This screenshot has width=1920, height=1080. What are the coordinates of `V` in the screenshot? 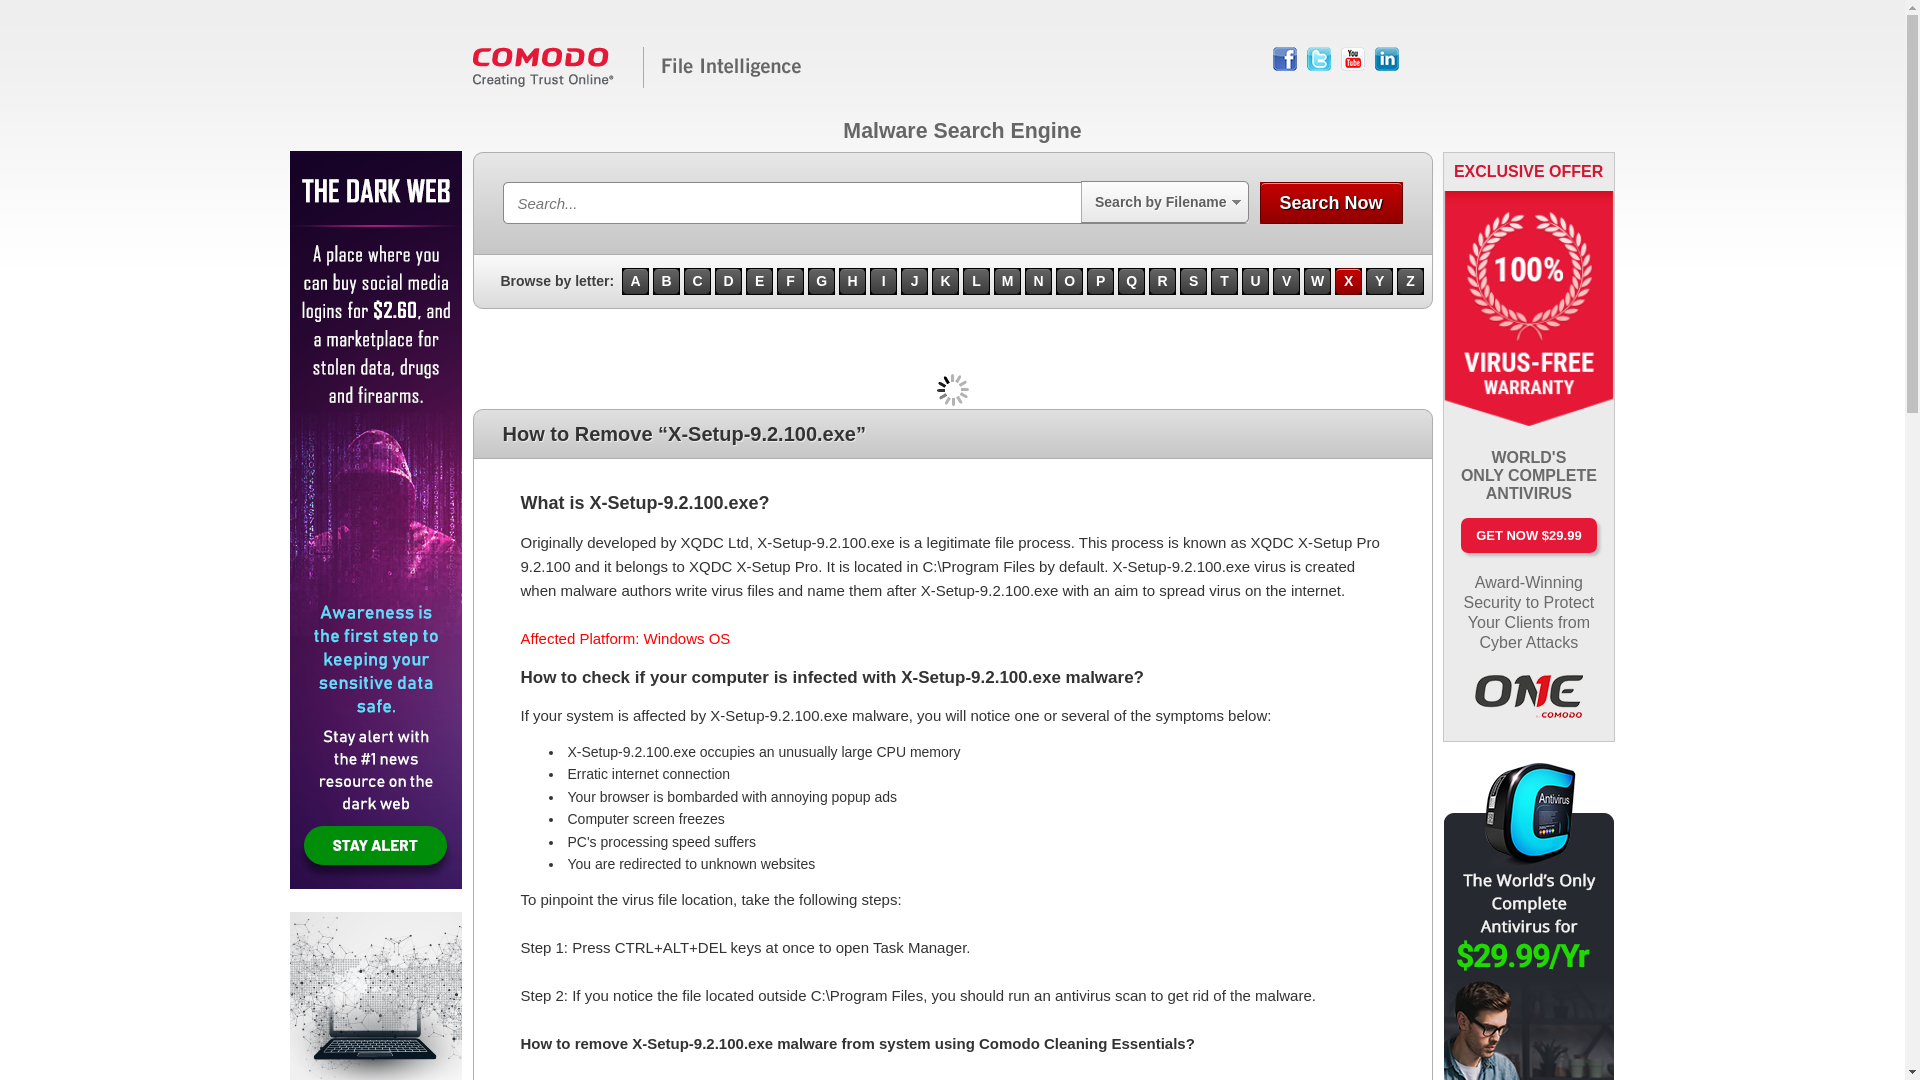 It's located at (1286, 280).